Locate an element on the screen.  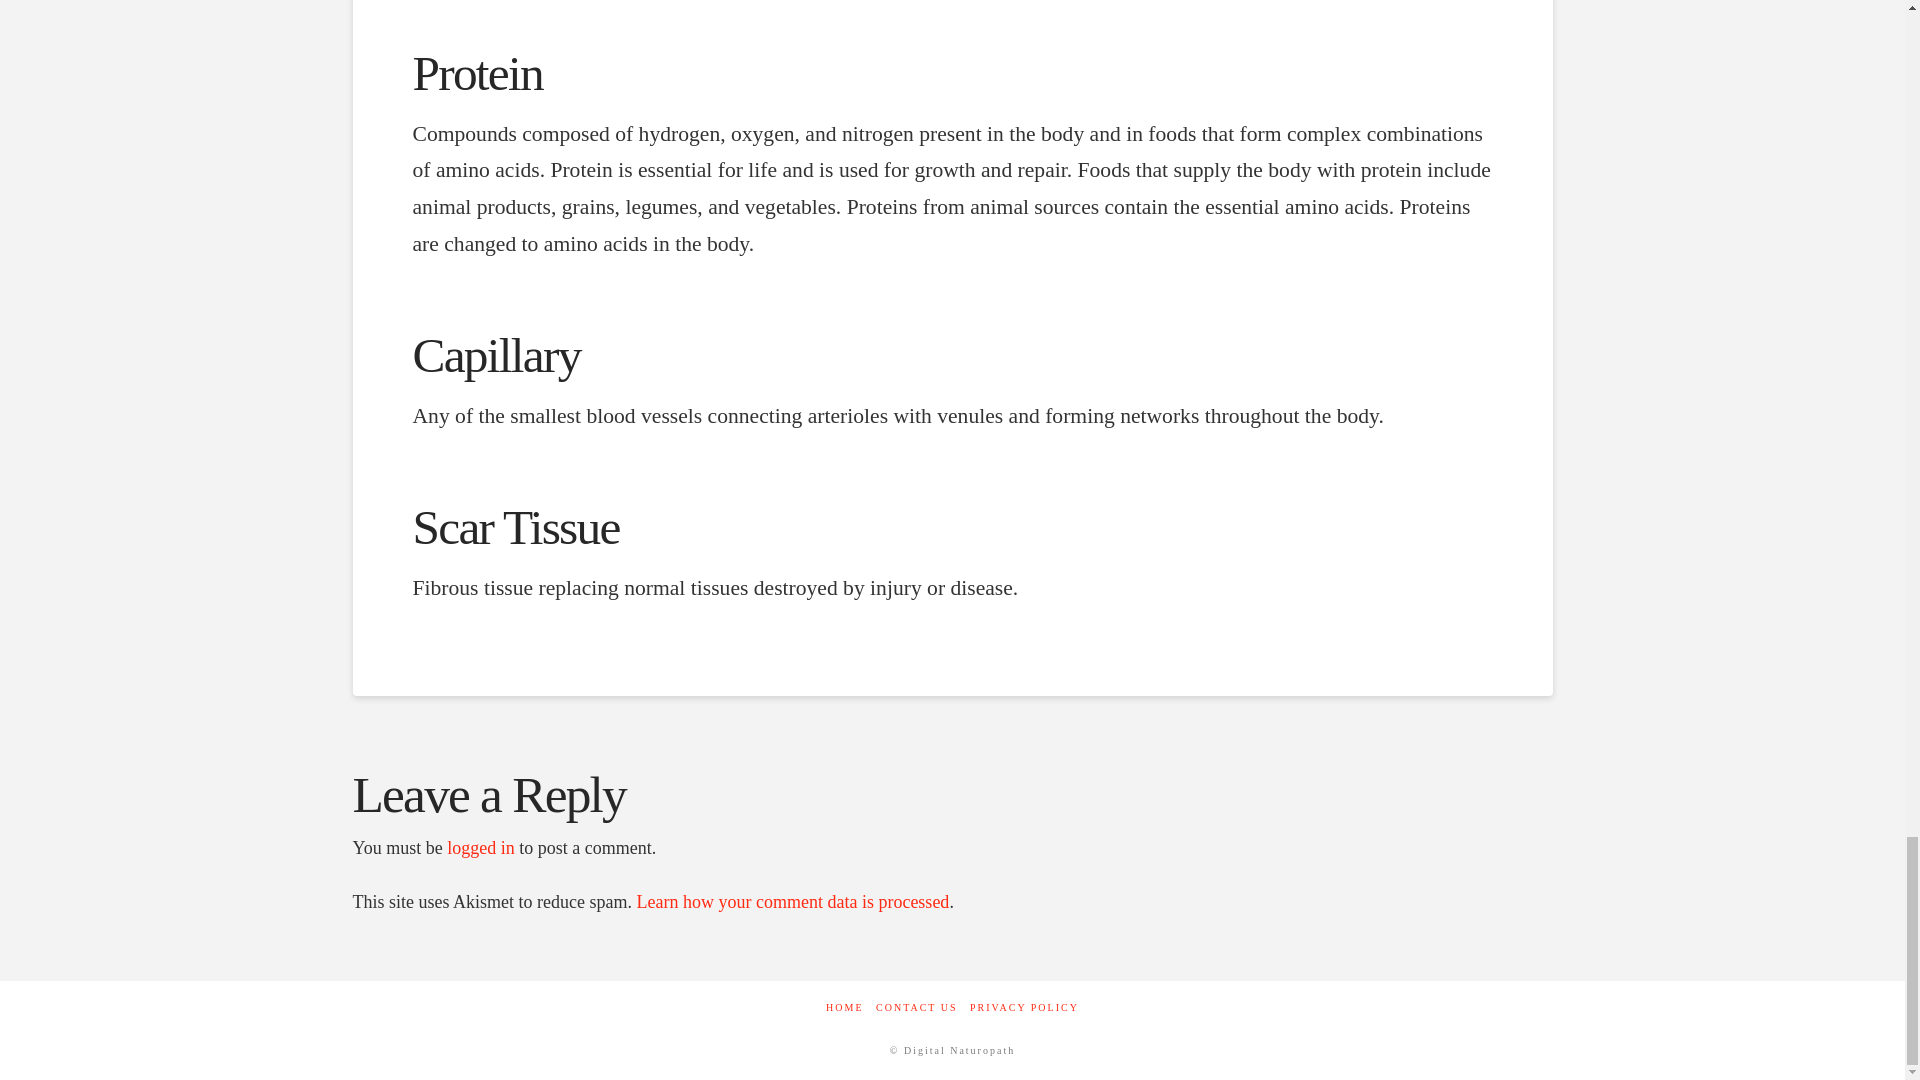
Learn how your comment data is processed is located at coordinates (792, 902).